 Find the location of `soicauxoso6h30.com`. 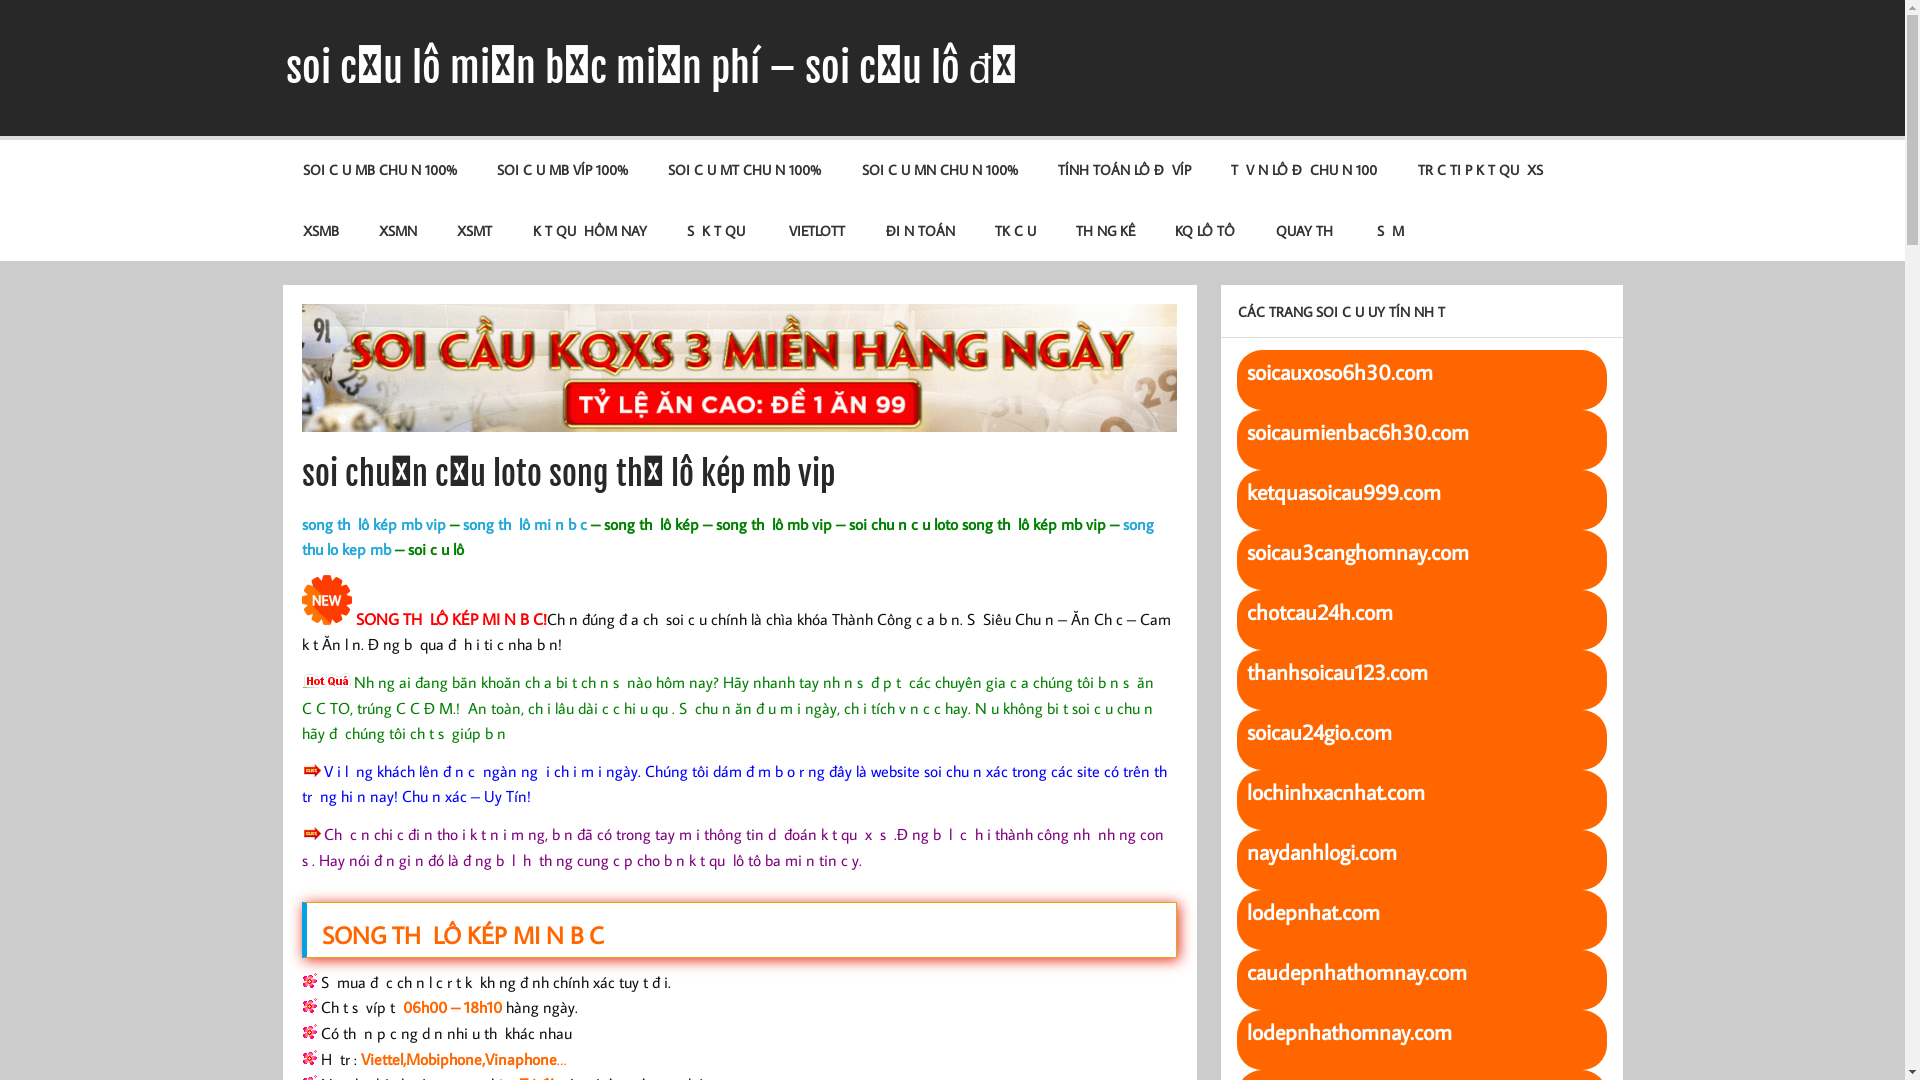

soicauxoso6h30.com is located at coordinates (1339, 374).